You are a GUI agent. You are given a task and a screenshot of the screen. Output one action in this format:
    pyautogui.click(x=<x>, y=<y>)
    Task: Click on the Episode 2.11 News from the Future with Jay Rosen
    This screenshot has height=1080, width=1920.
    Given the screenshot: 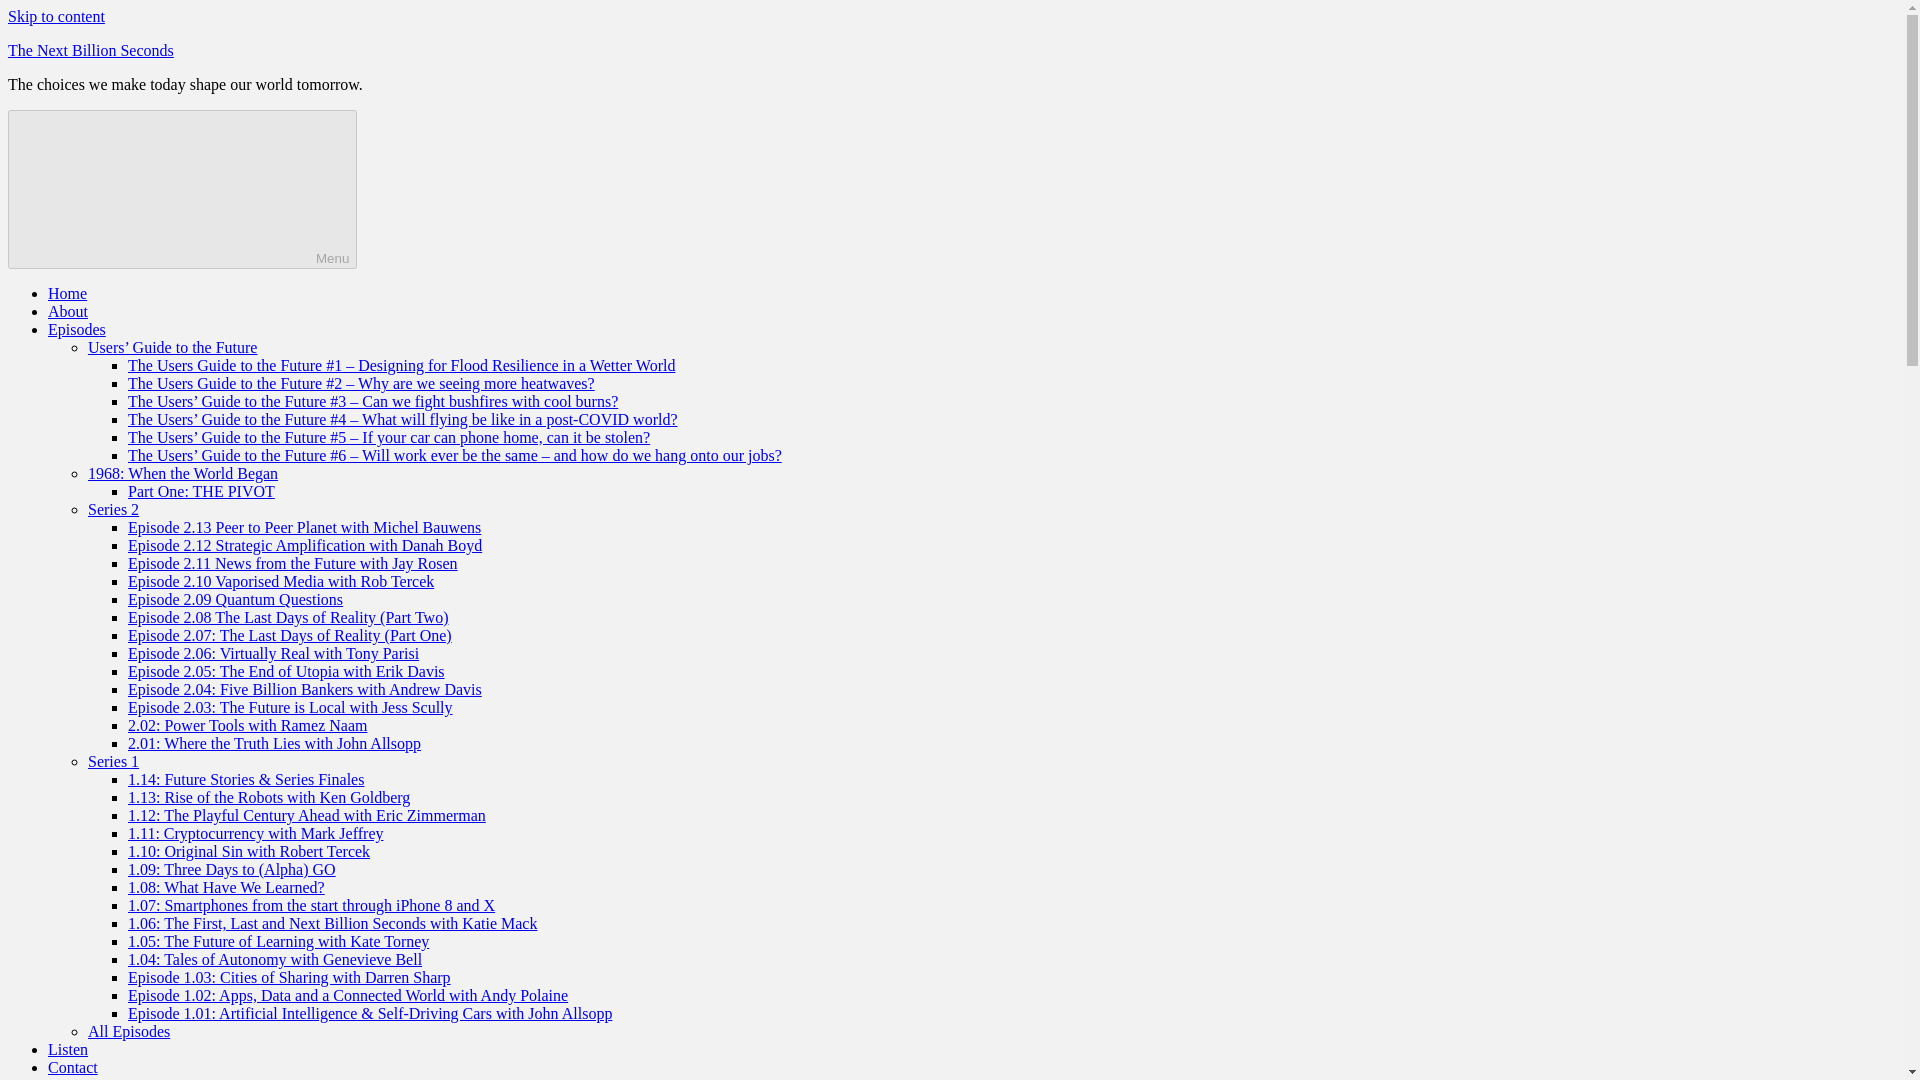 What is the action you would take?
    pyautogui.click(x=293, y=564)
    